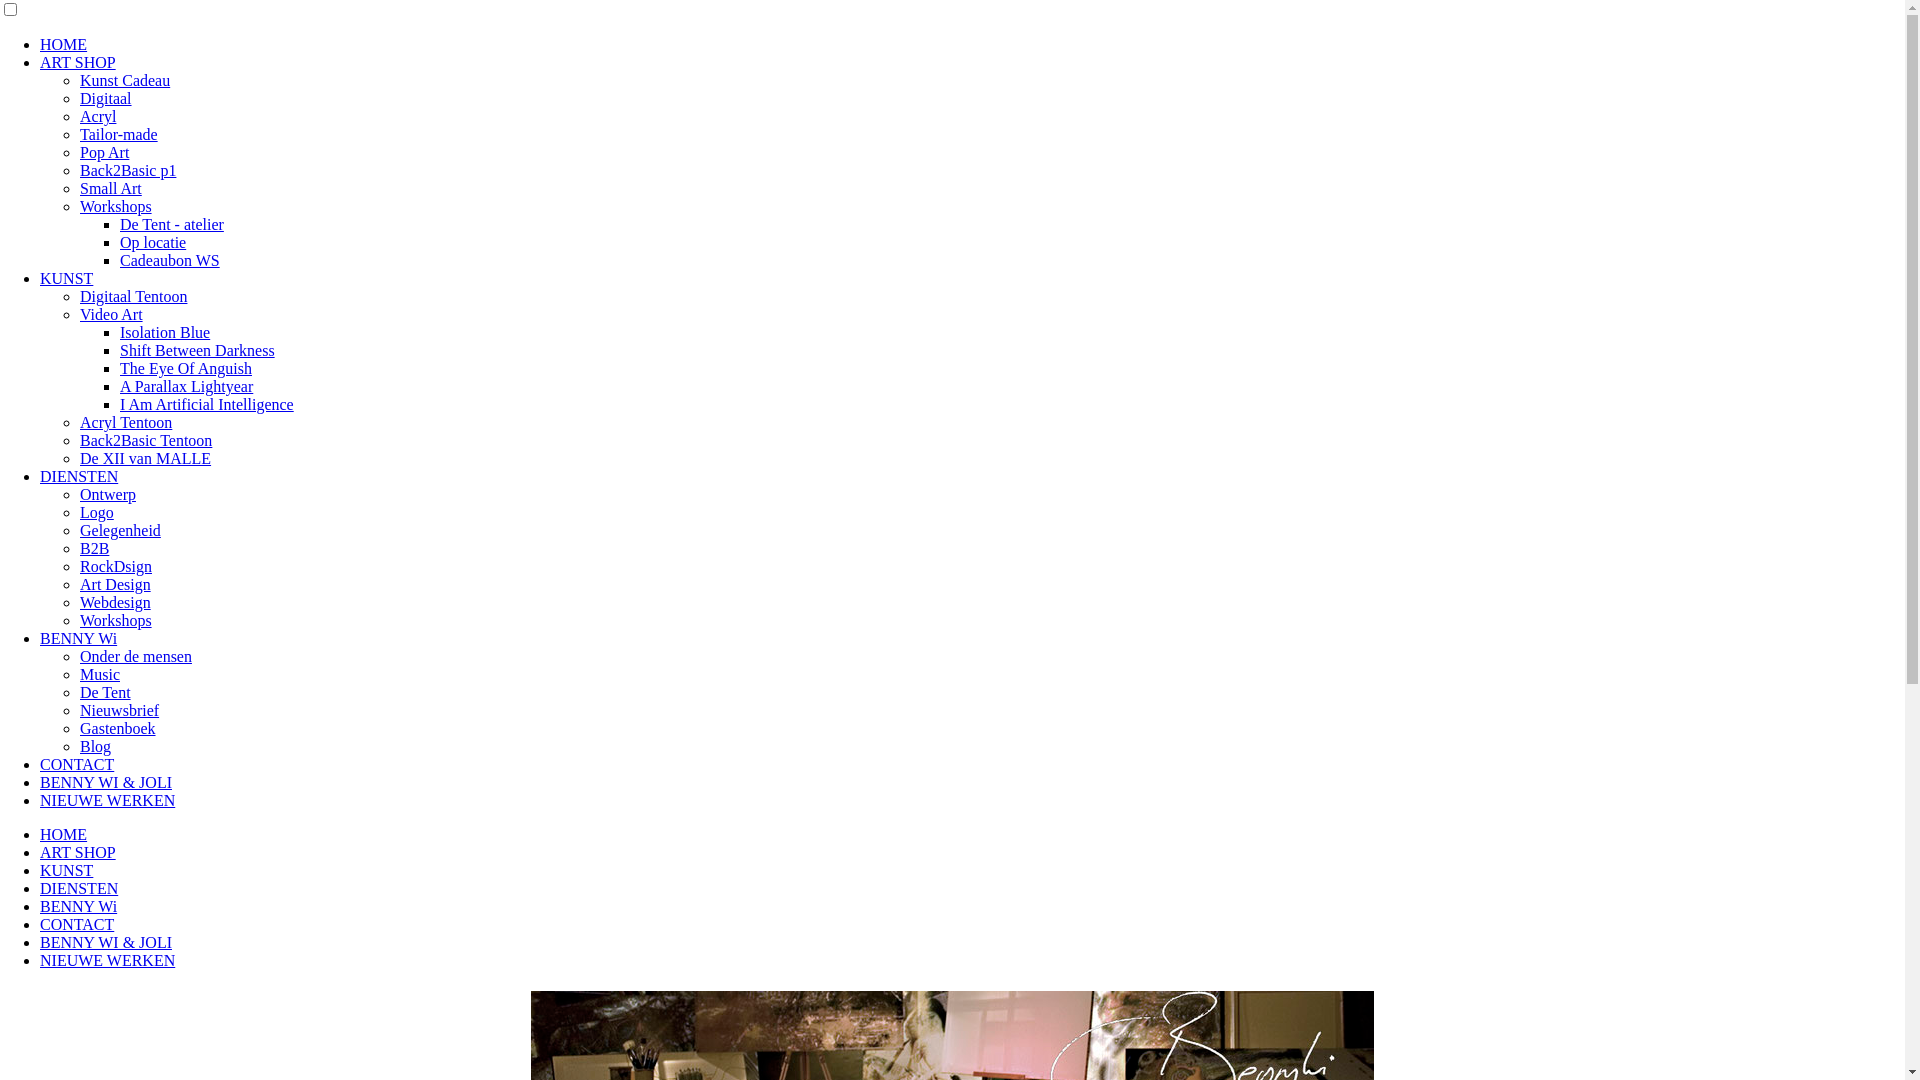 This screenshot has height=1080, width=1920. What do you see at coordinates (66, 870) in the screenshot?
I see `KUNST` at bounding box center [66, 870].